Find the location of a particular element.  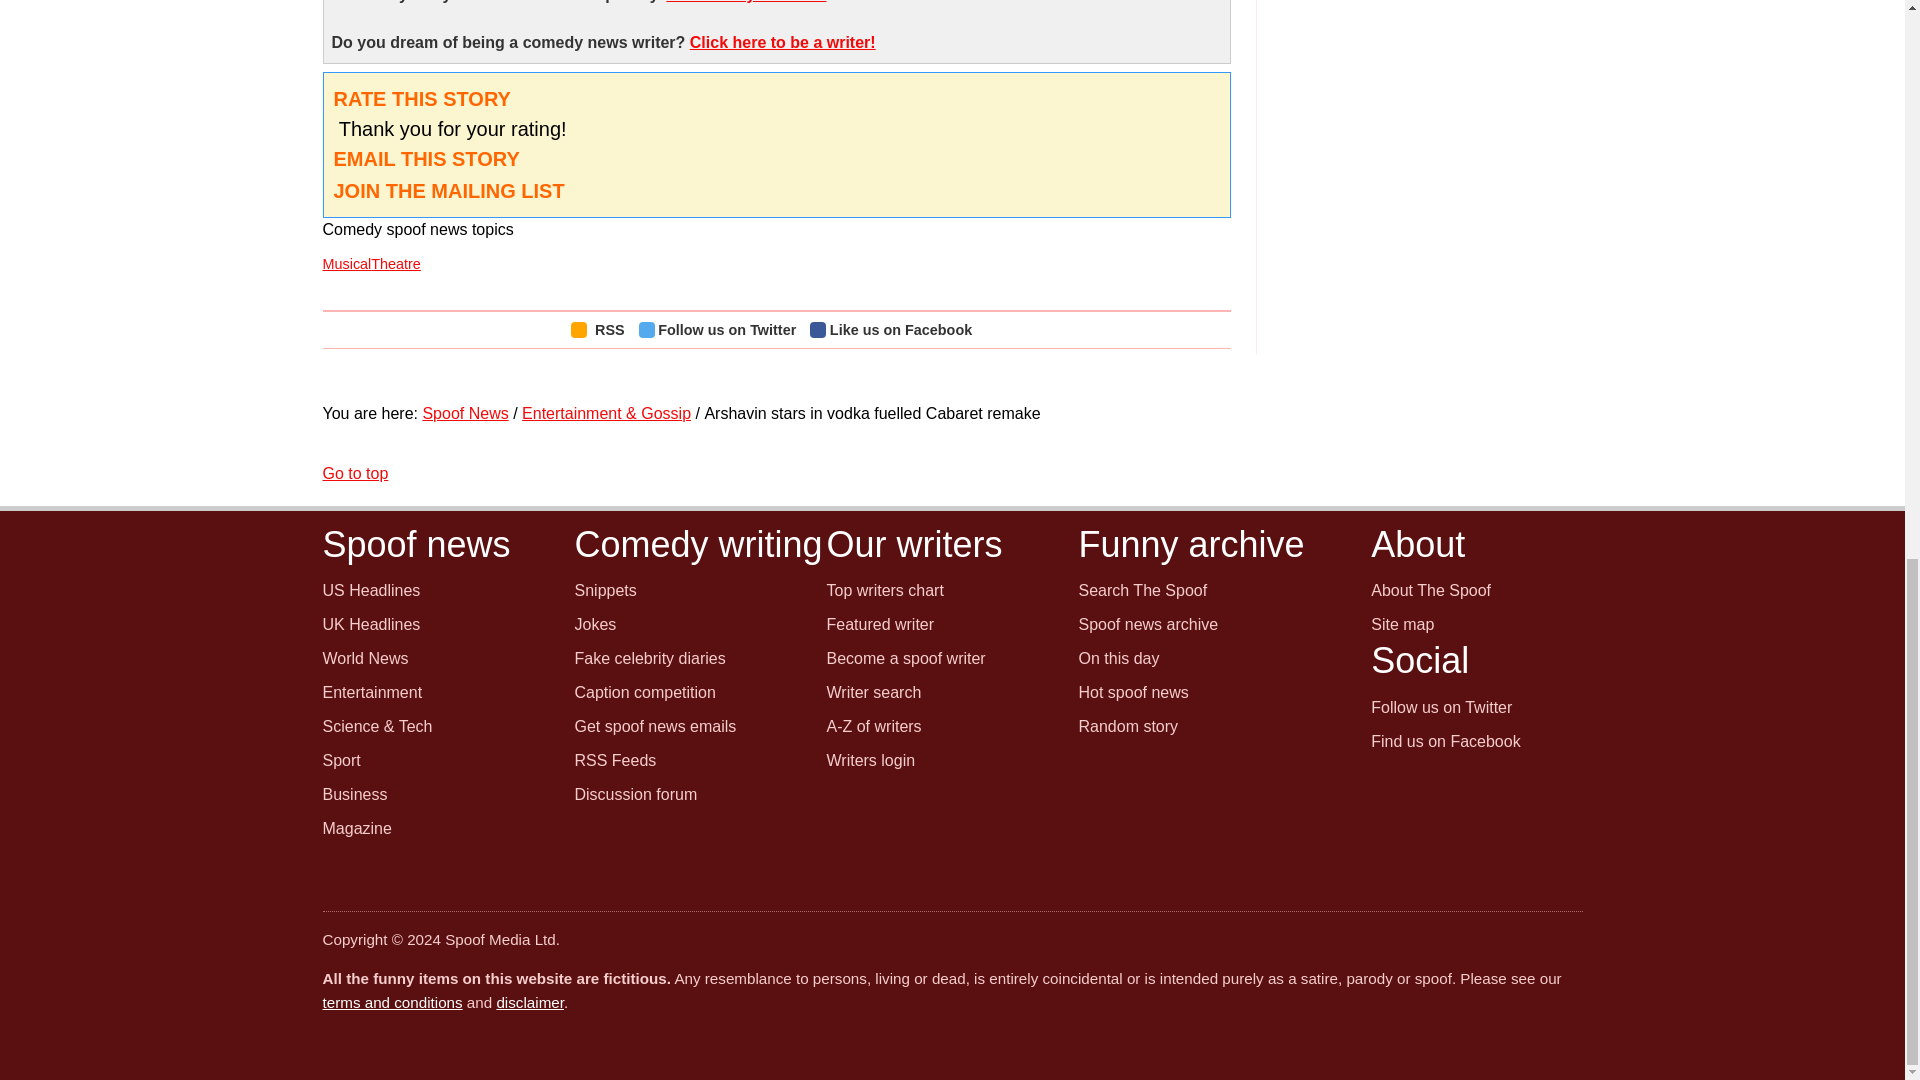

Theatre is located at coordinates (395, 264).